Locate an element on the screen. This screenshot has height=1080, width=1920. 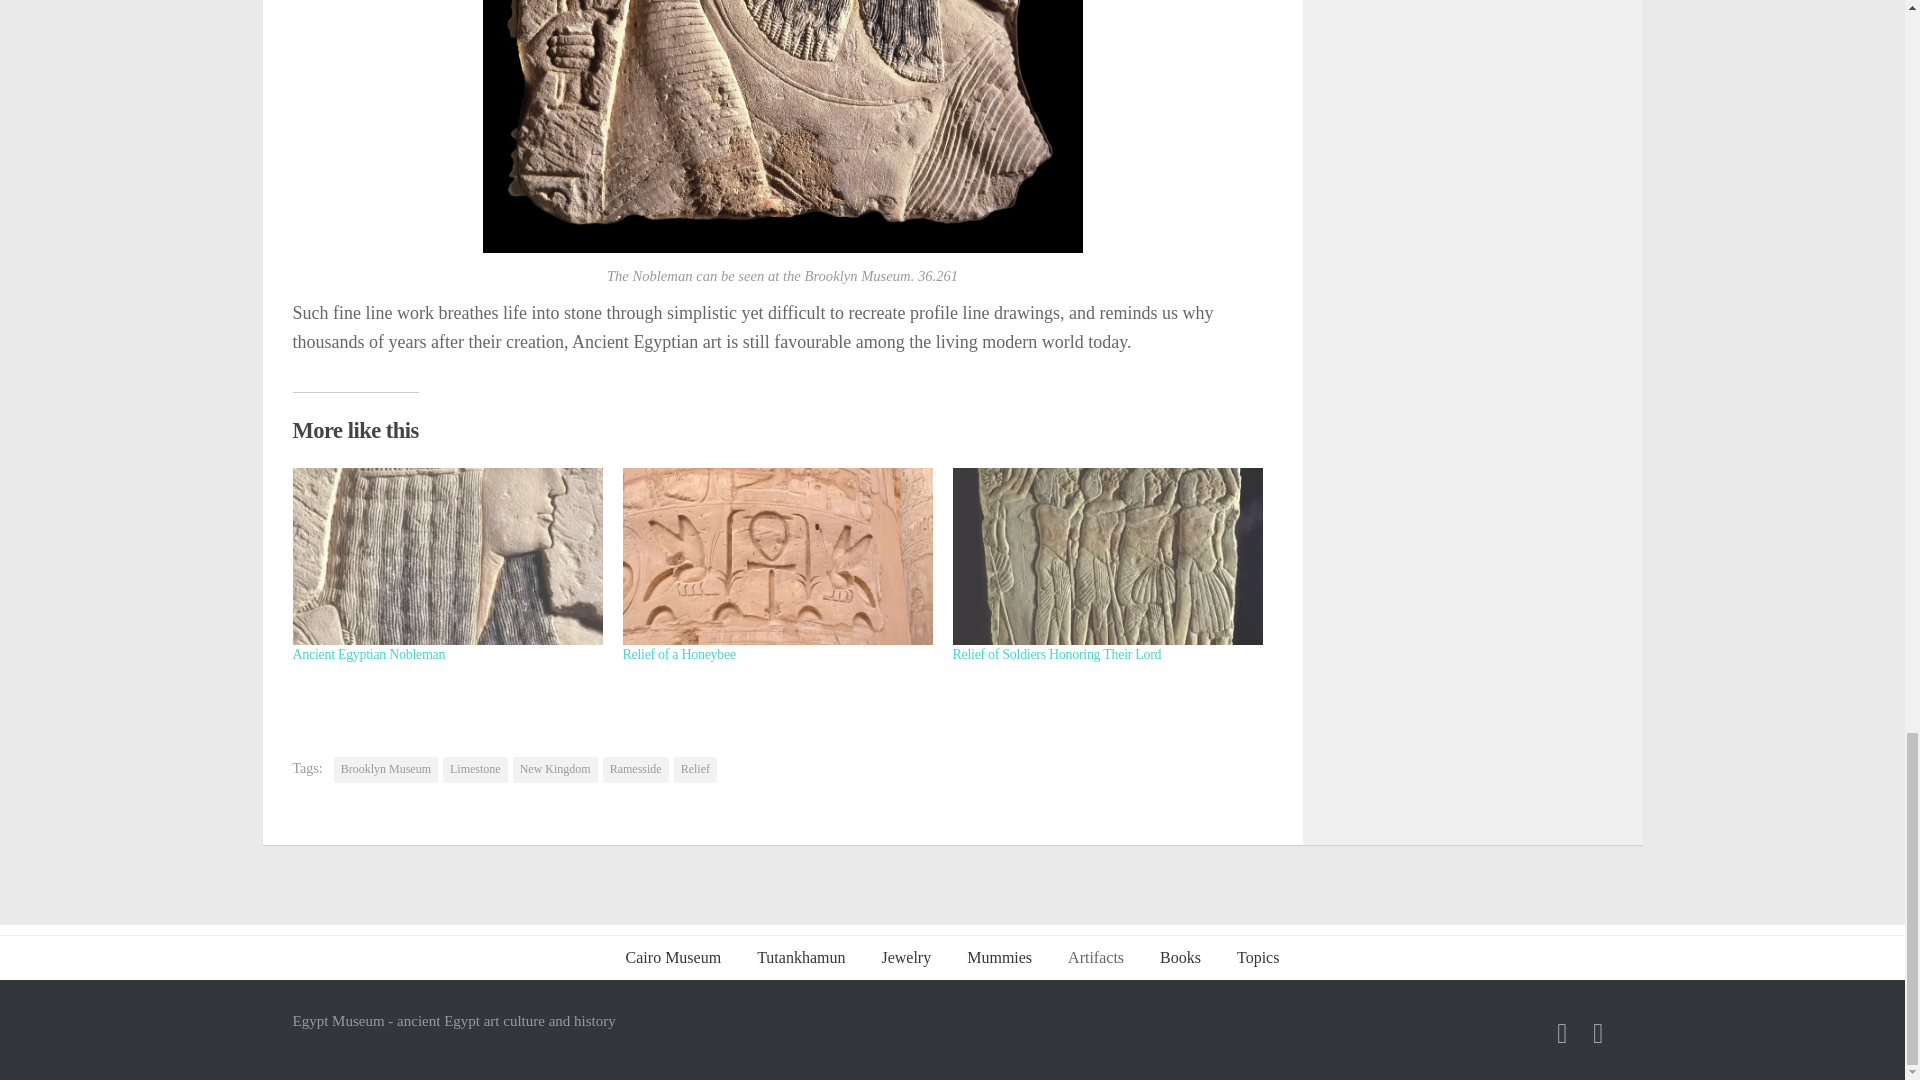
New Kingdom is located at coordinates (554, 770).